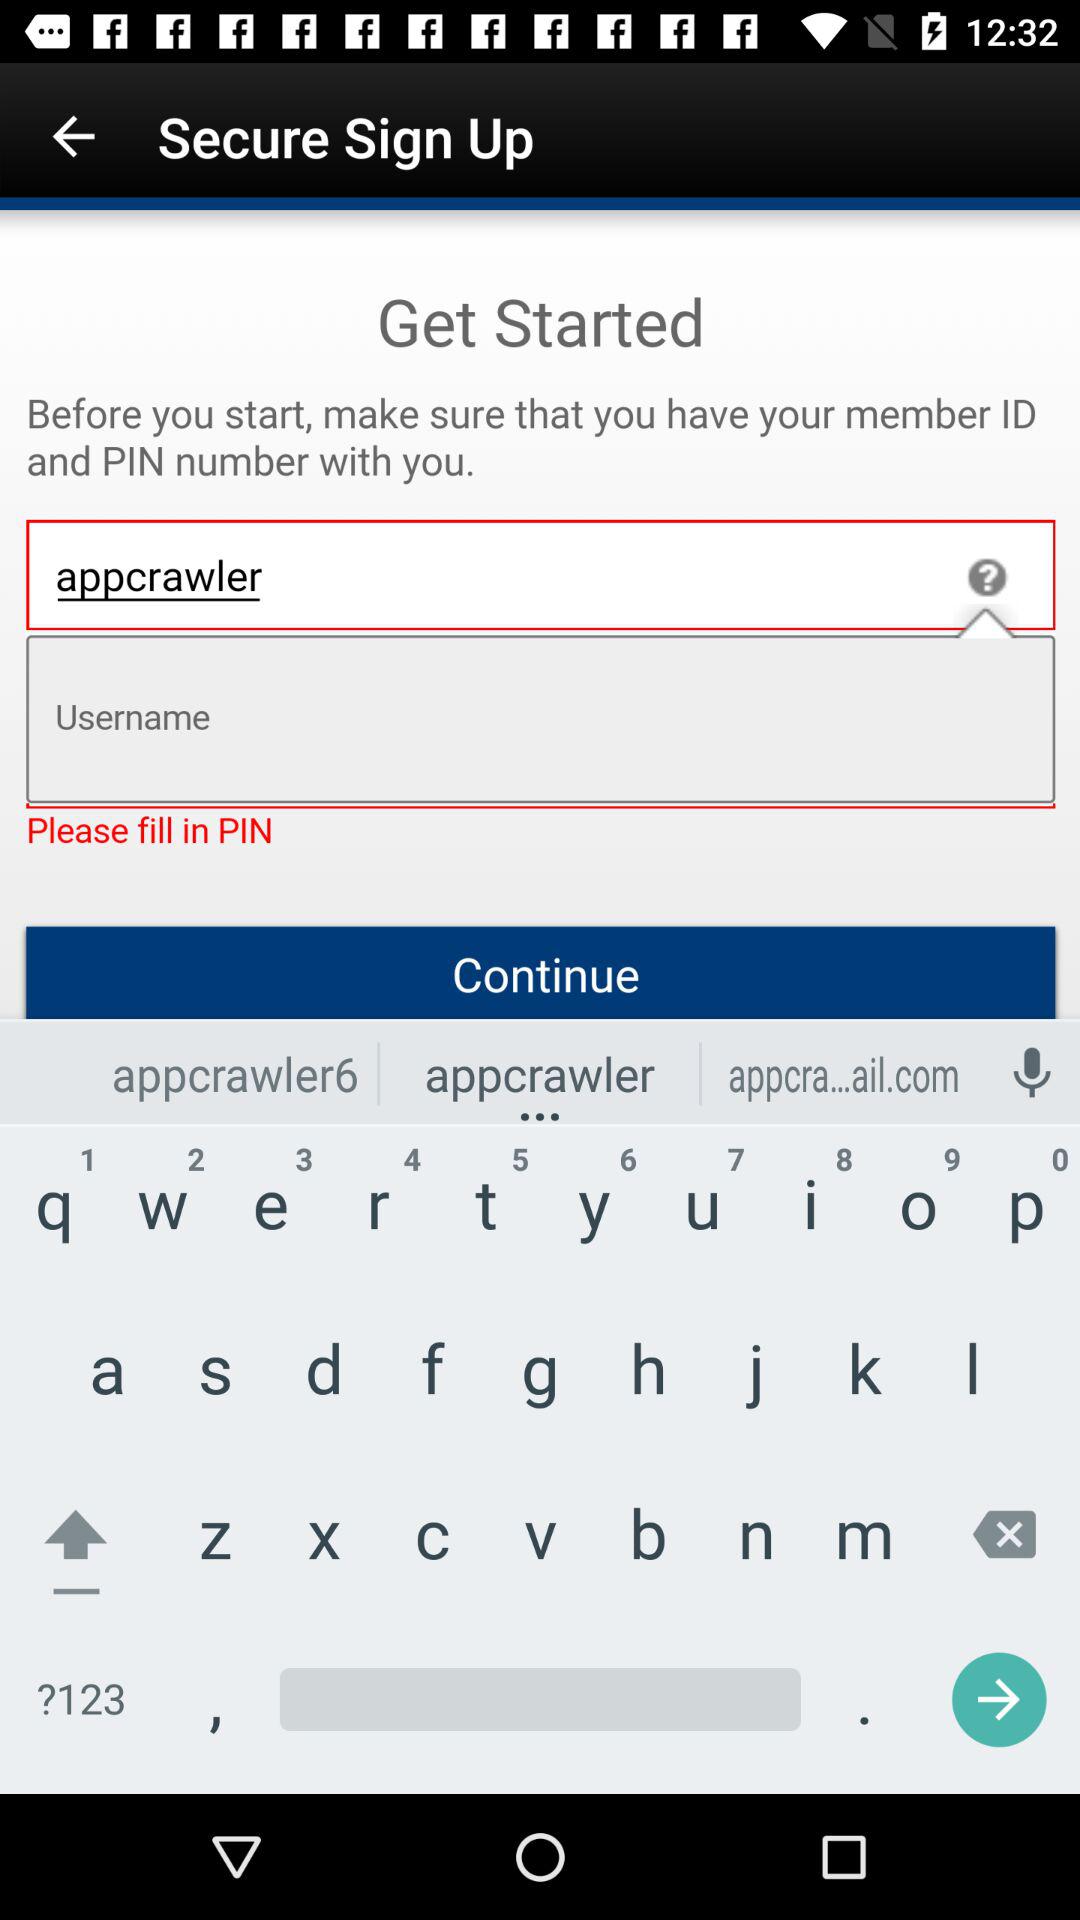 The width and height of the screenshot is (1080, 1920). I want to click on advertisement, so click(540, 1002).